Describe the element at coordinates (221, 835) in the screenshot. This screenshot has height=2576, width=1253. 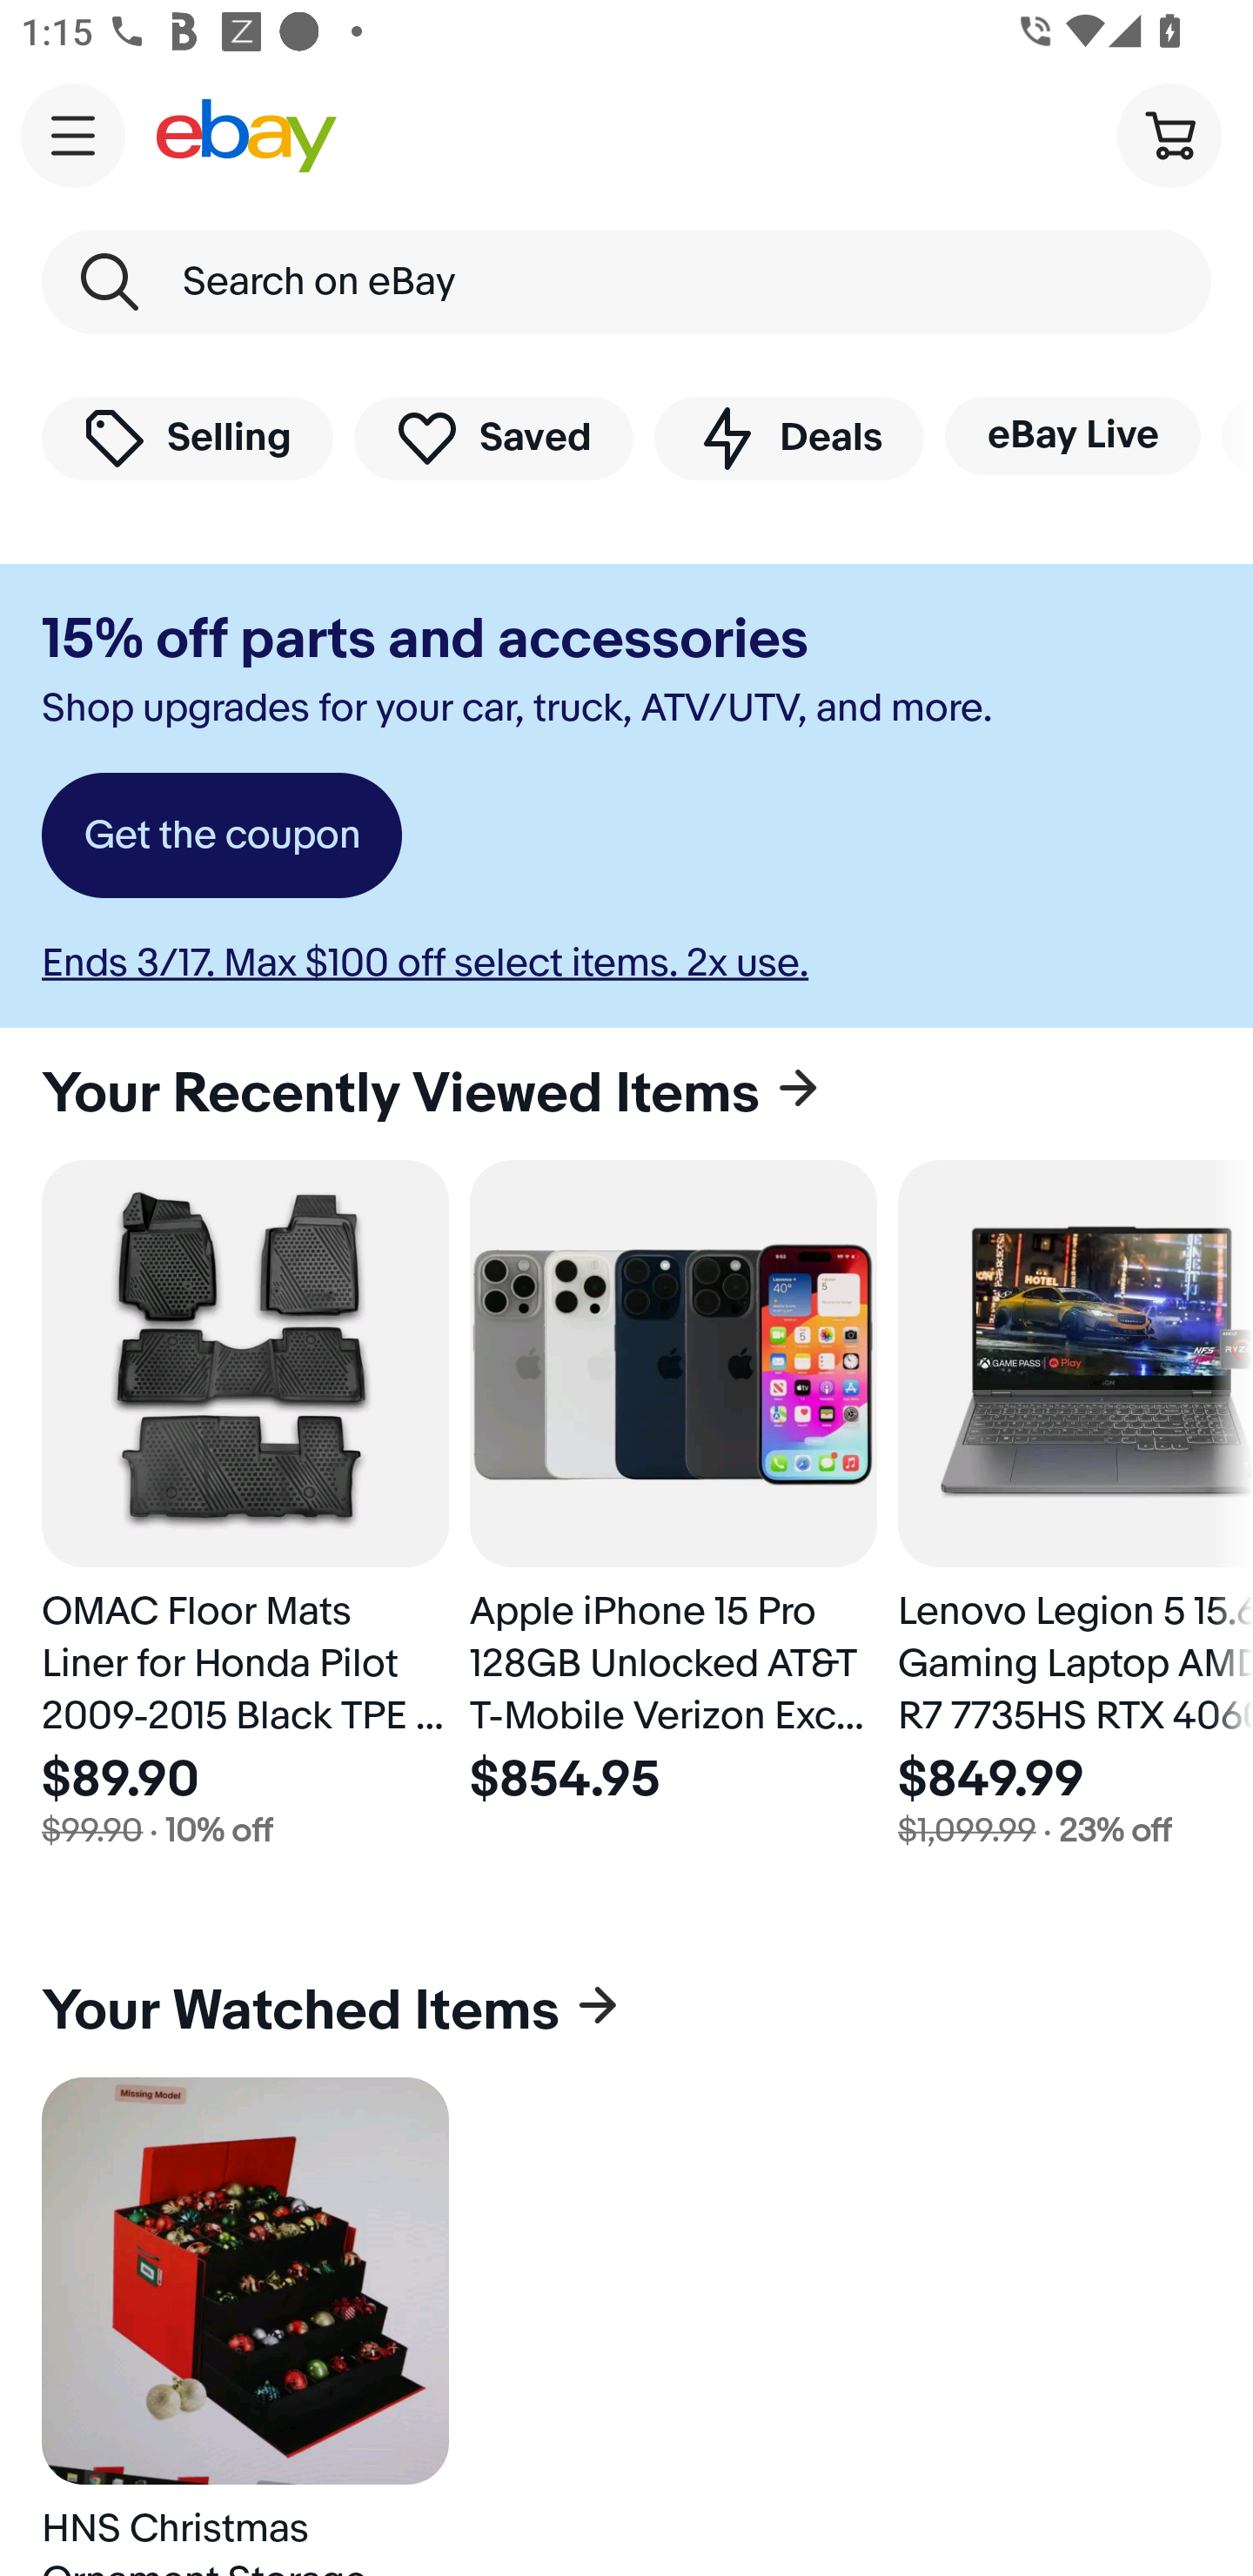
I see `Get the coupon` at that location.